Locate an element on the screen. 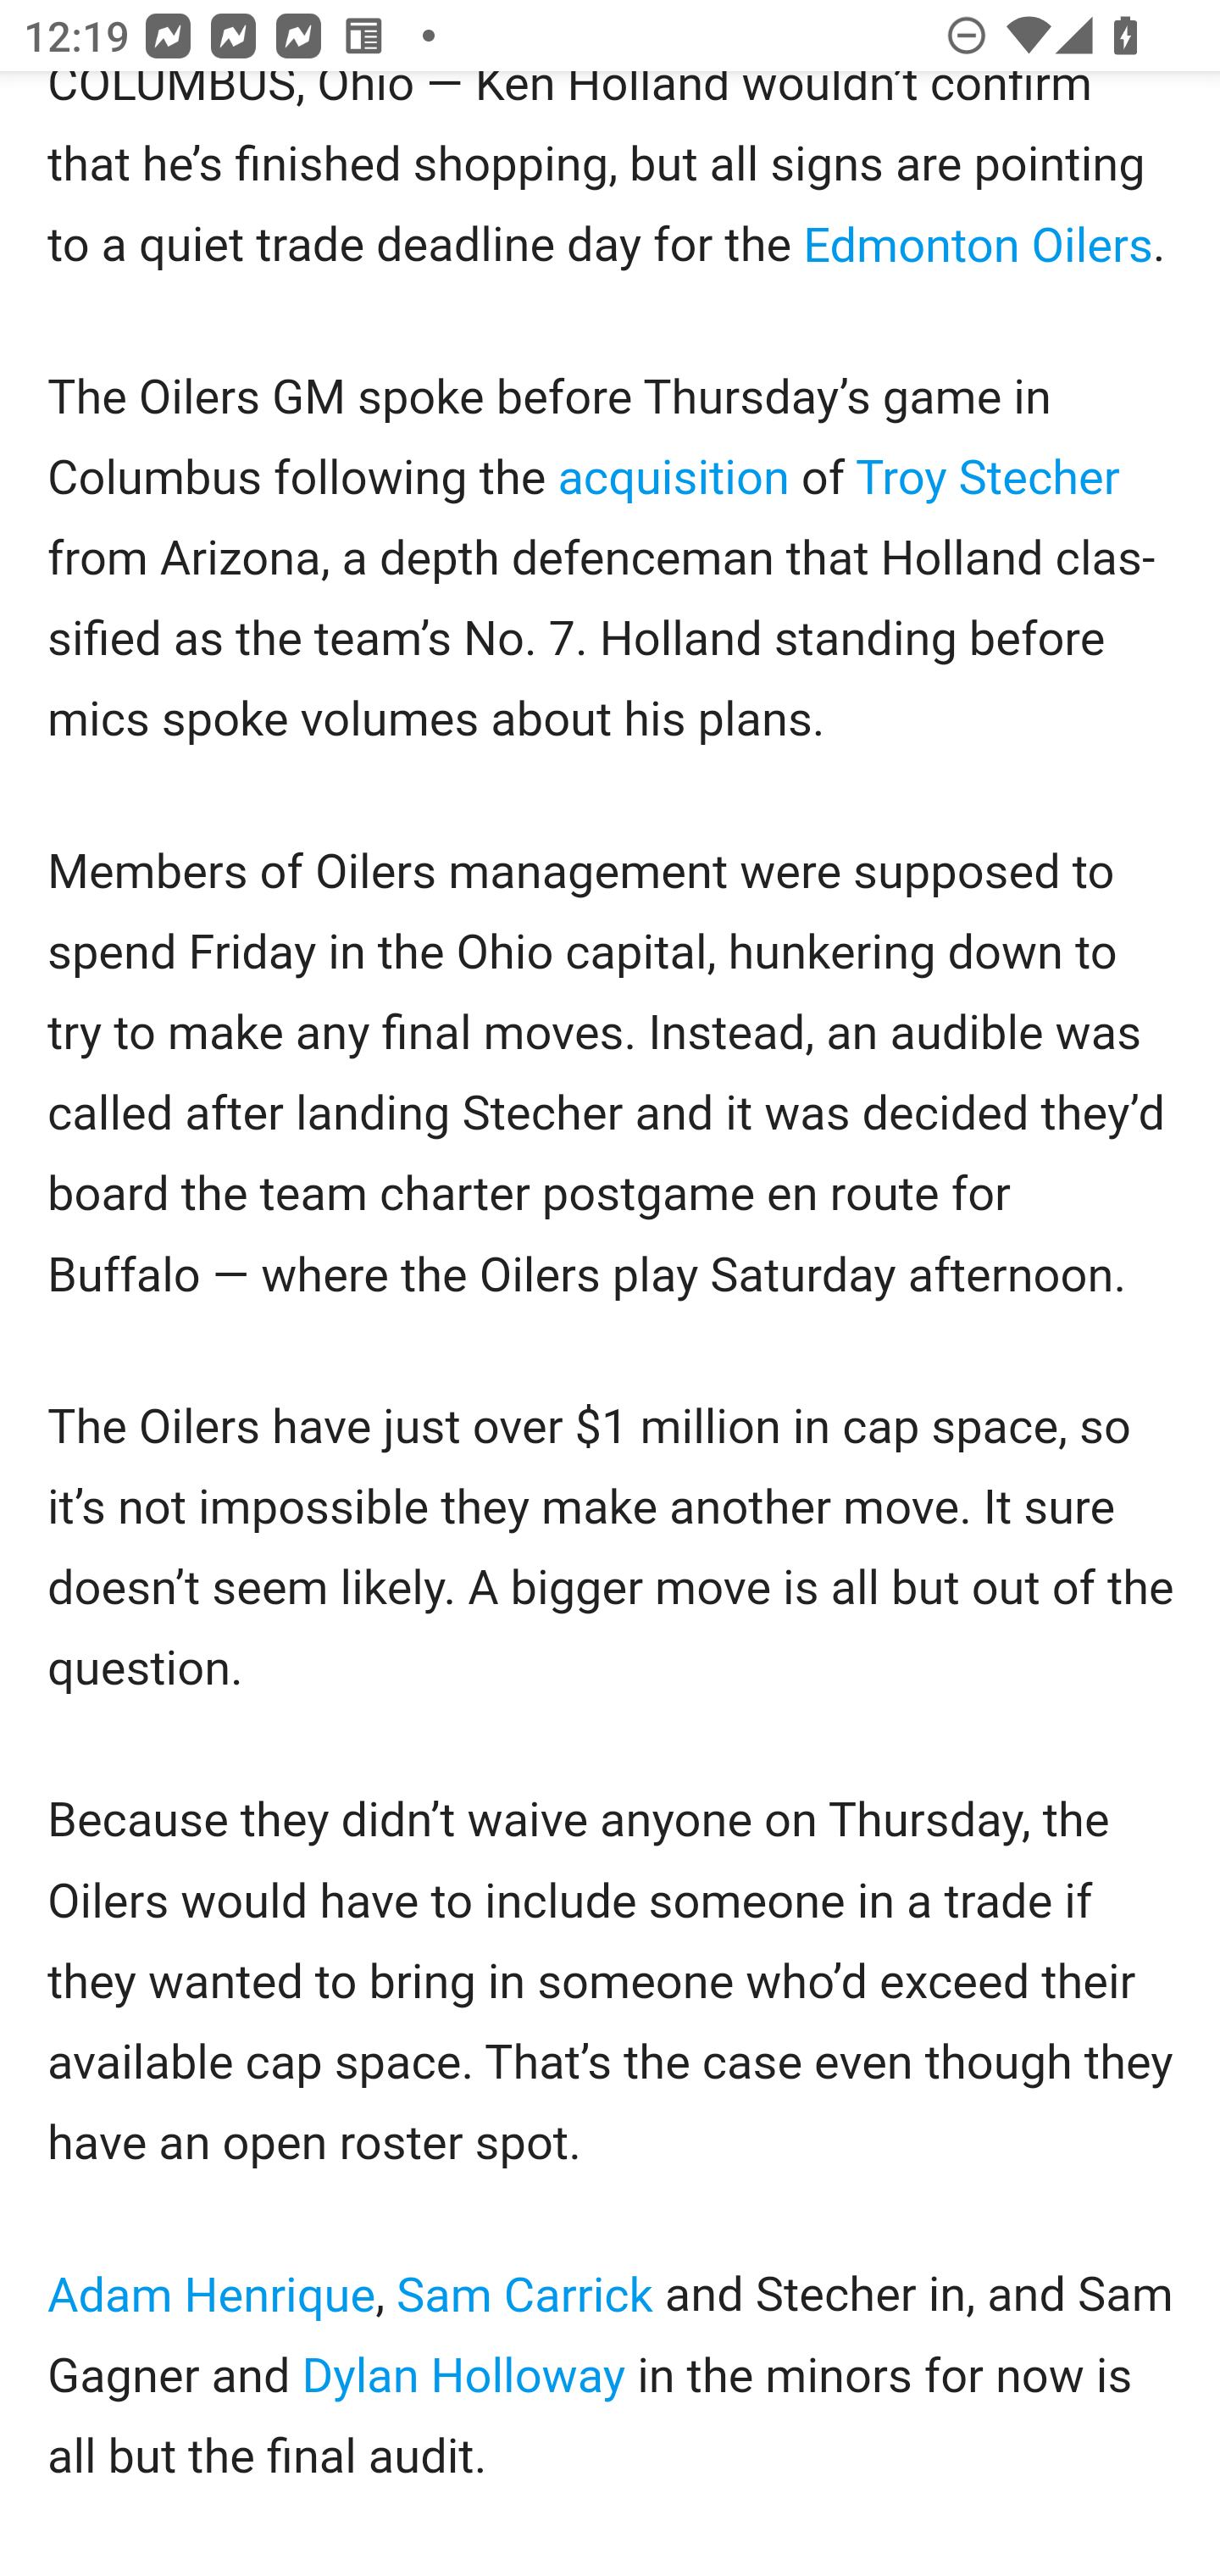 Image resolution: width=1220 pixels, height=2576 pixels. Sam Carrick is located at coordinates (524, 2295).